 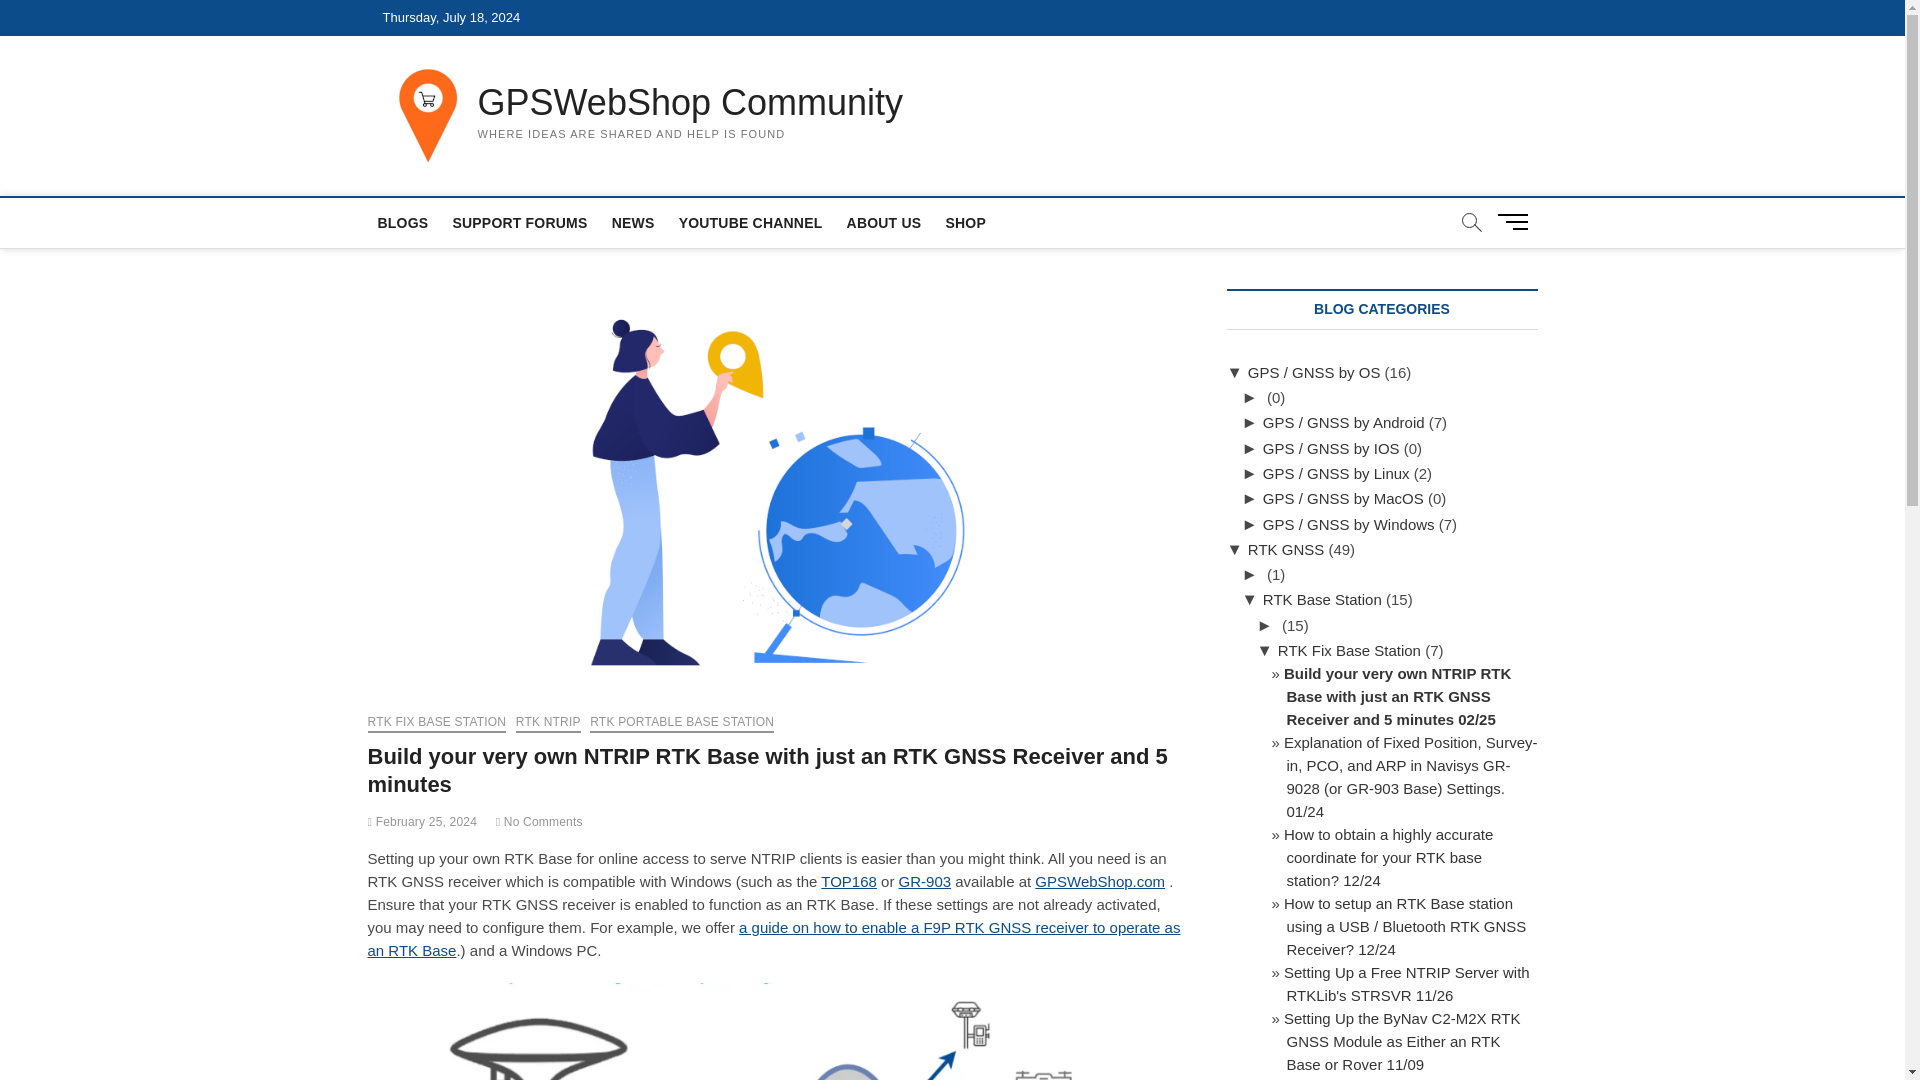 I want to click on RTK PORTABLE BASE STATION, so click(x=681, y=724).